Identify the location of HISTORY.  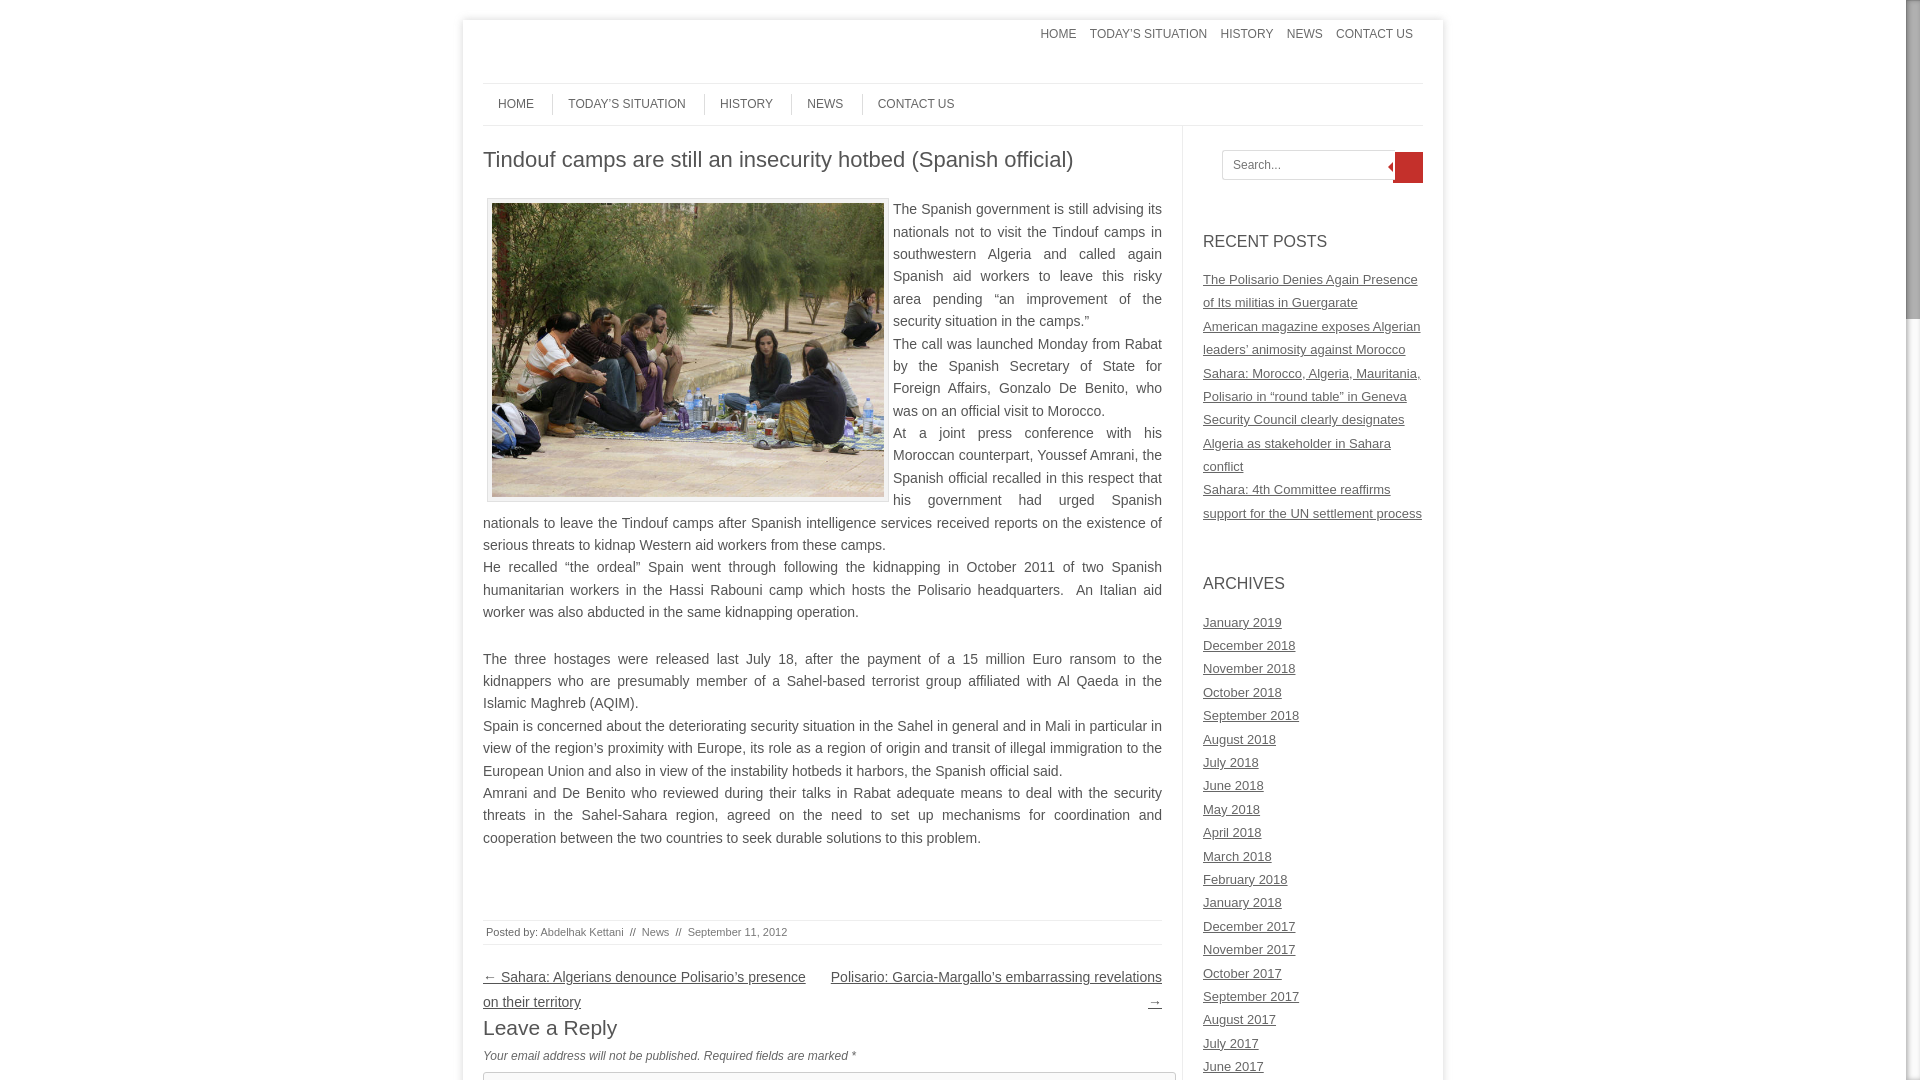
(1246, 34).